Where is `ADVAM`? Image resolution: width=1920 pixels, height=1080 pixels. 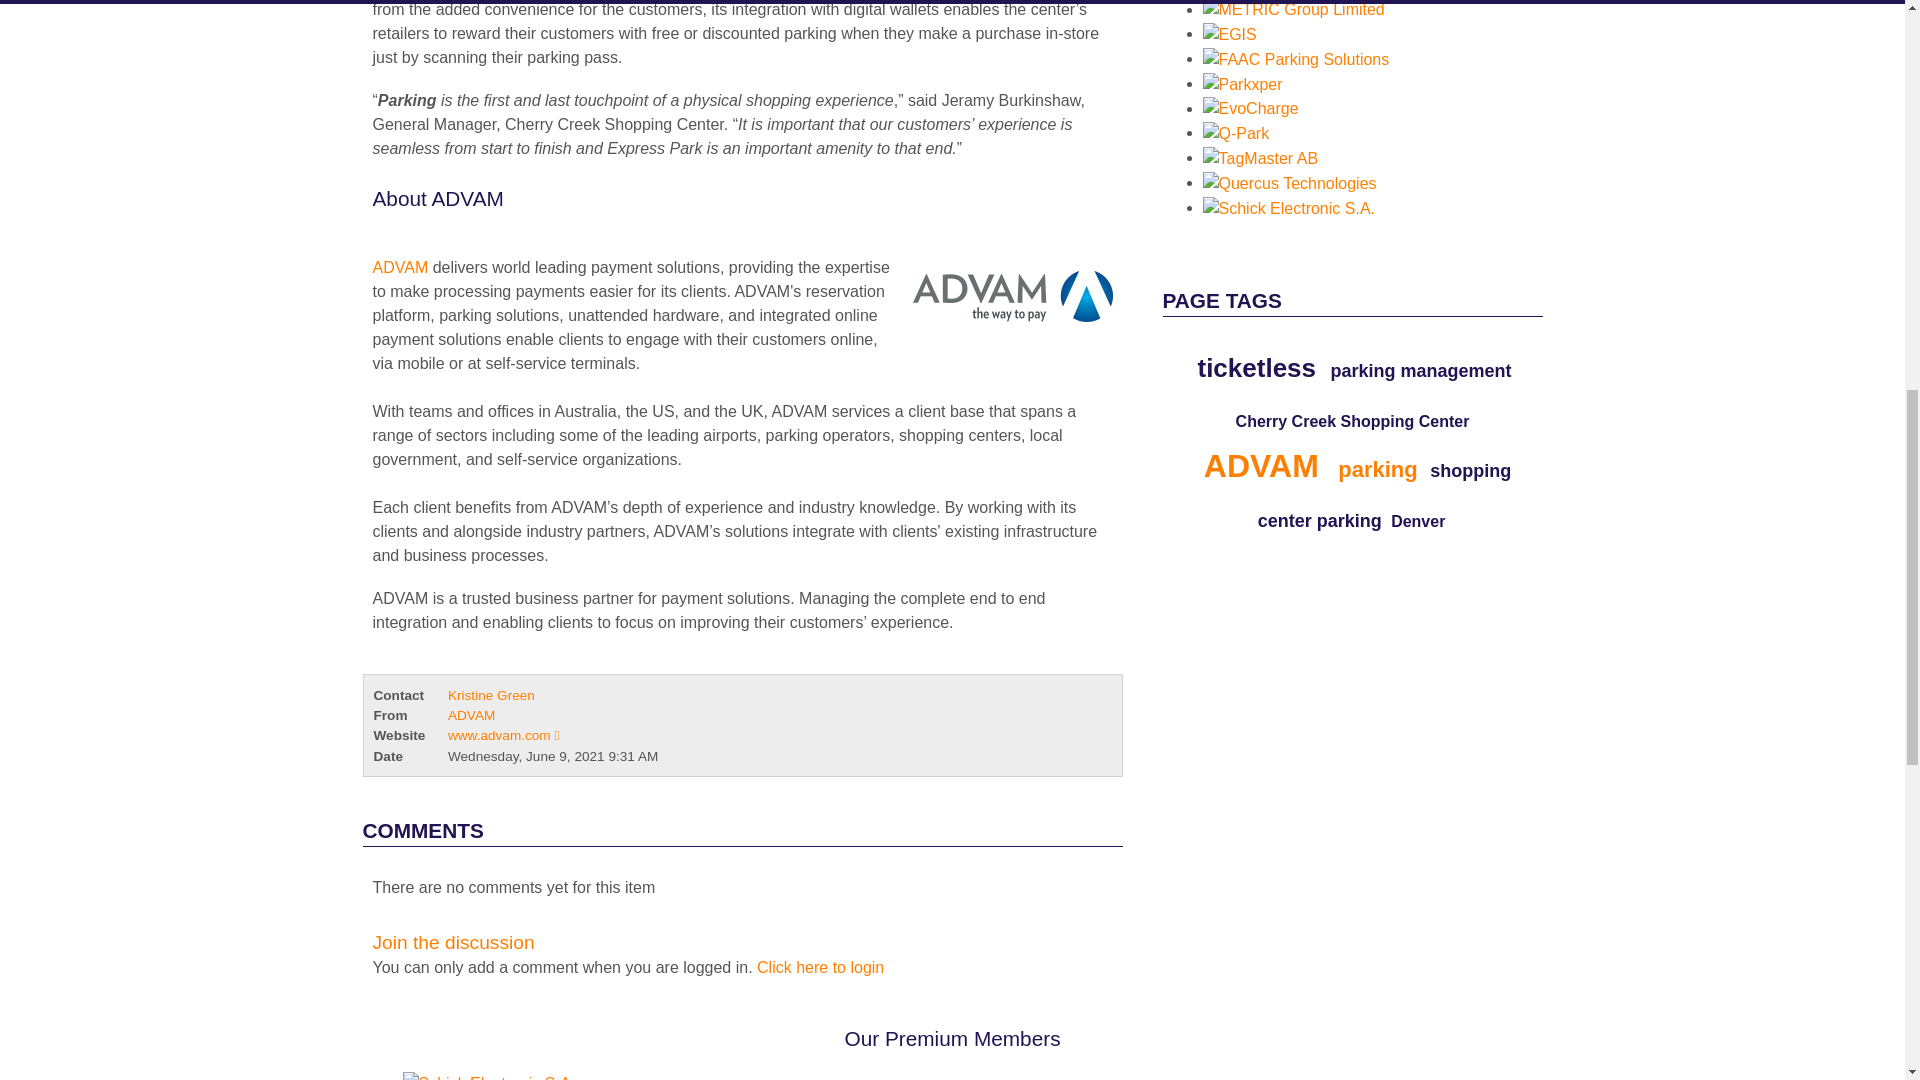
ADVAM is located at coordinates (400, 268).